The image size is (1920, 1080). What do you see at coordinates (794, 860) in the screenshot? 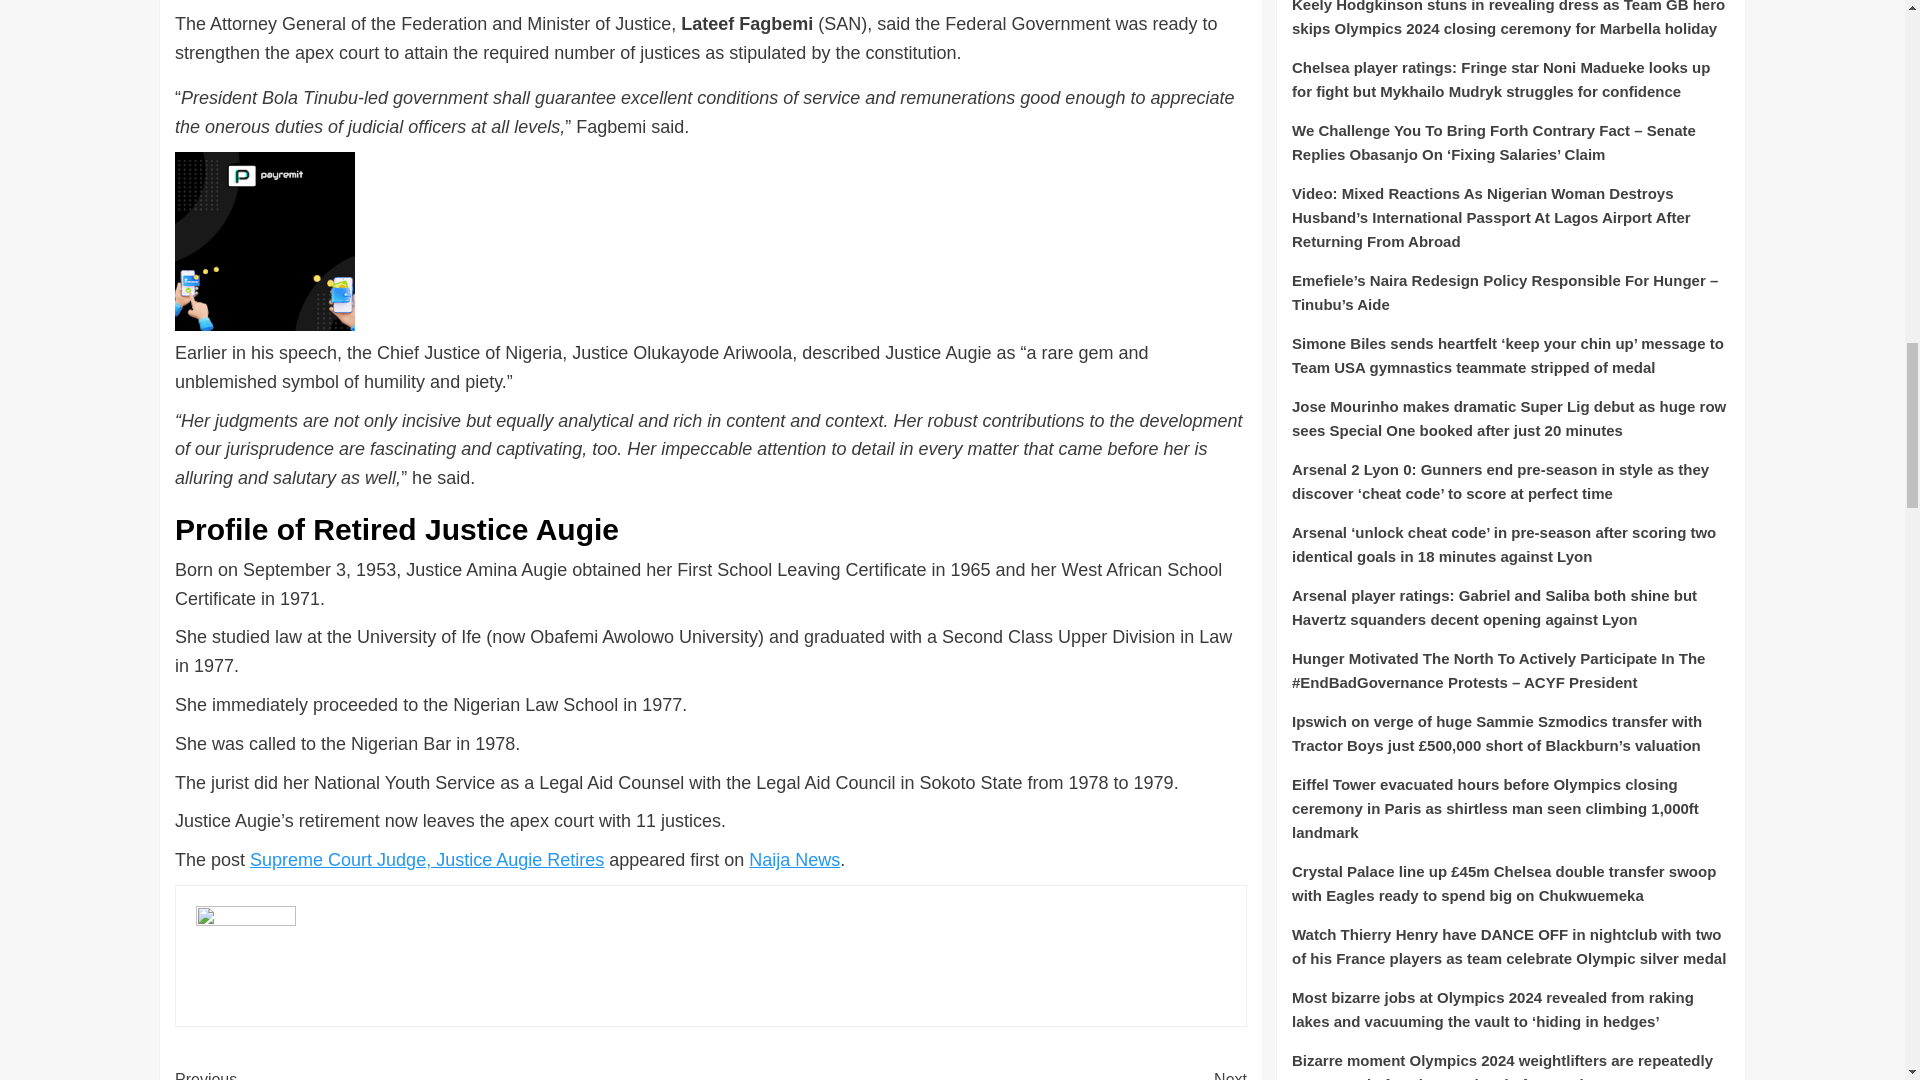
I see `Naija News` at bounding box center [794, 860].